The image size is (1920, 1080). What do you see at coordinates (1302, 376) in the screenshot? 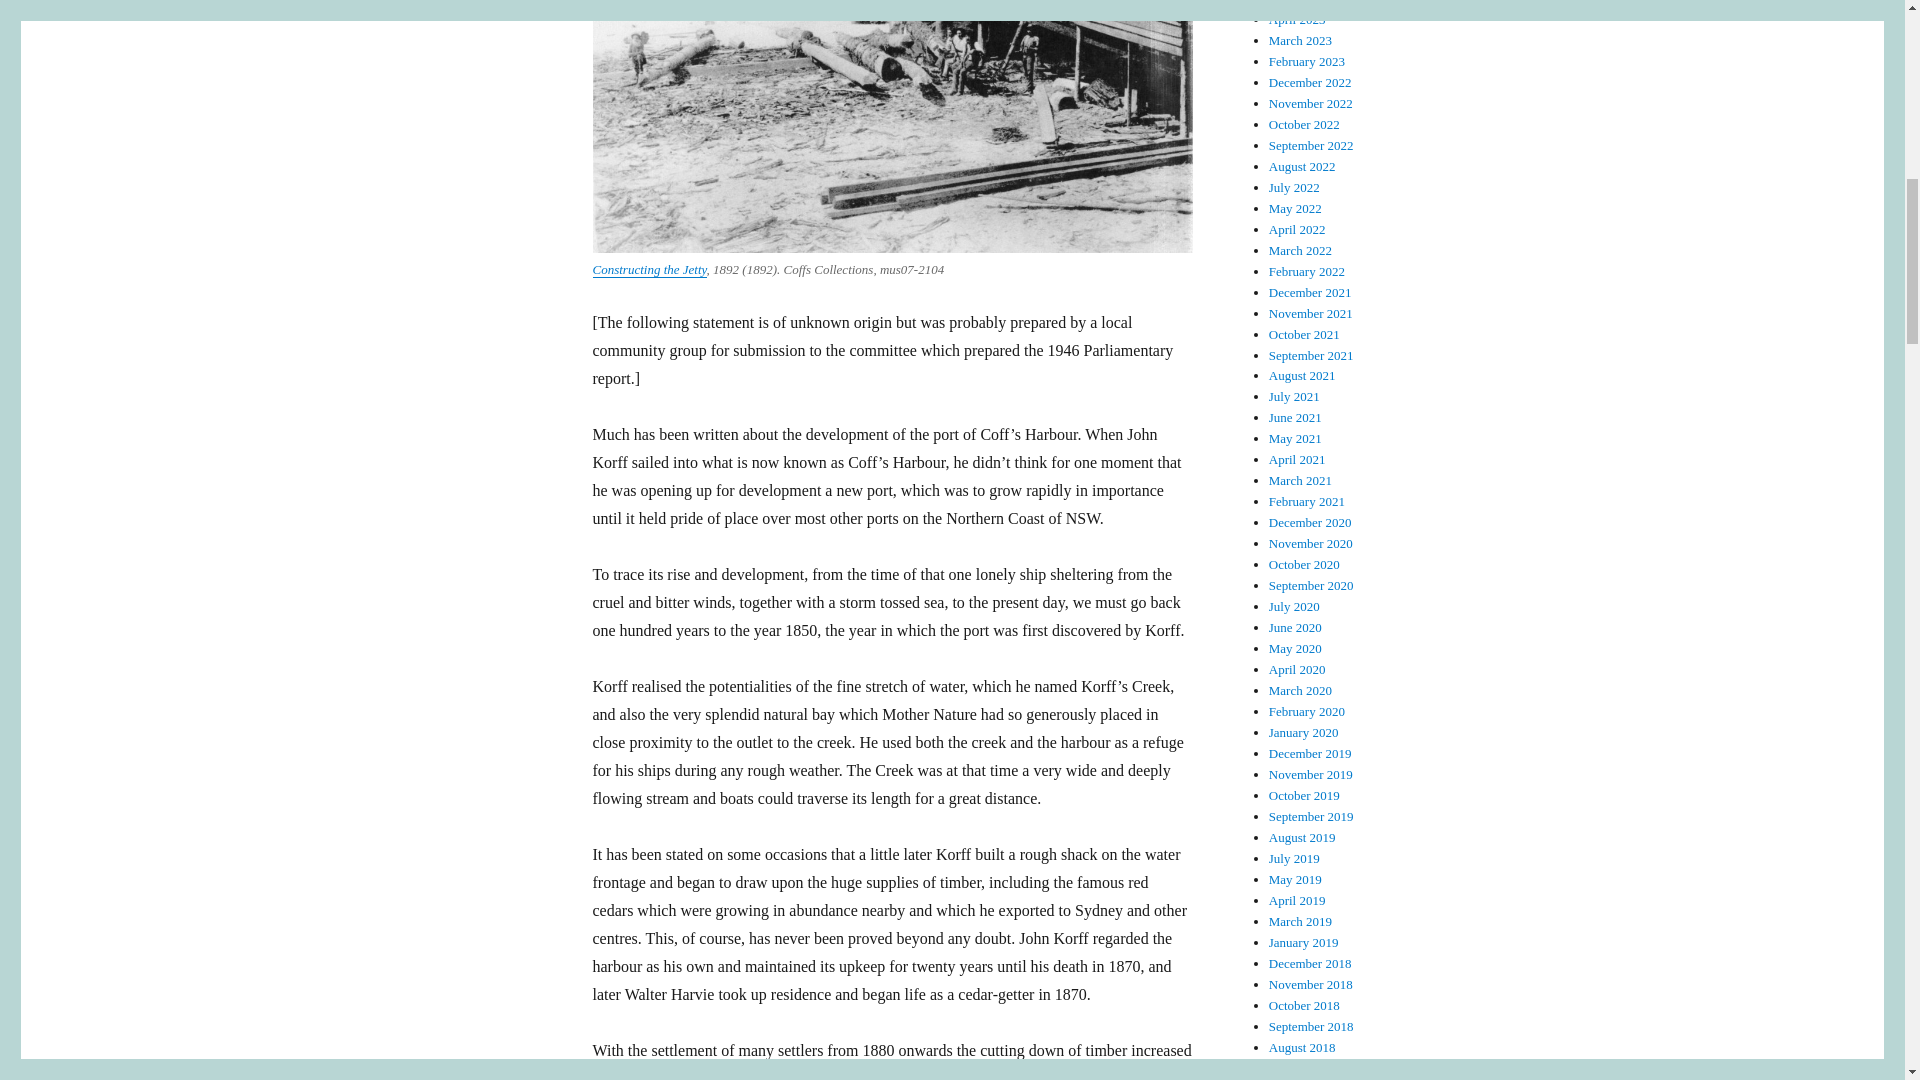
I see `August 2021` at bounding box center [1302, 376].